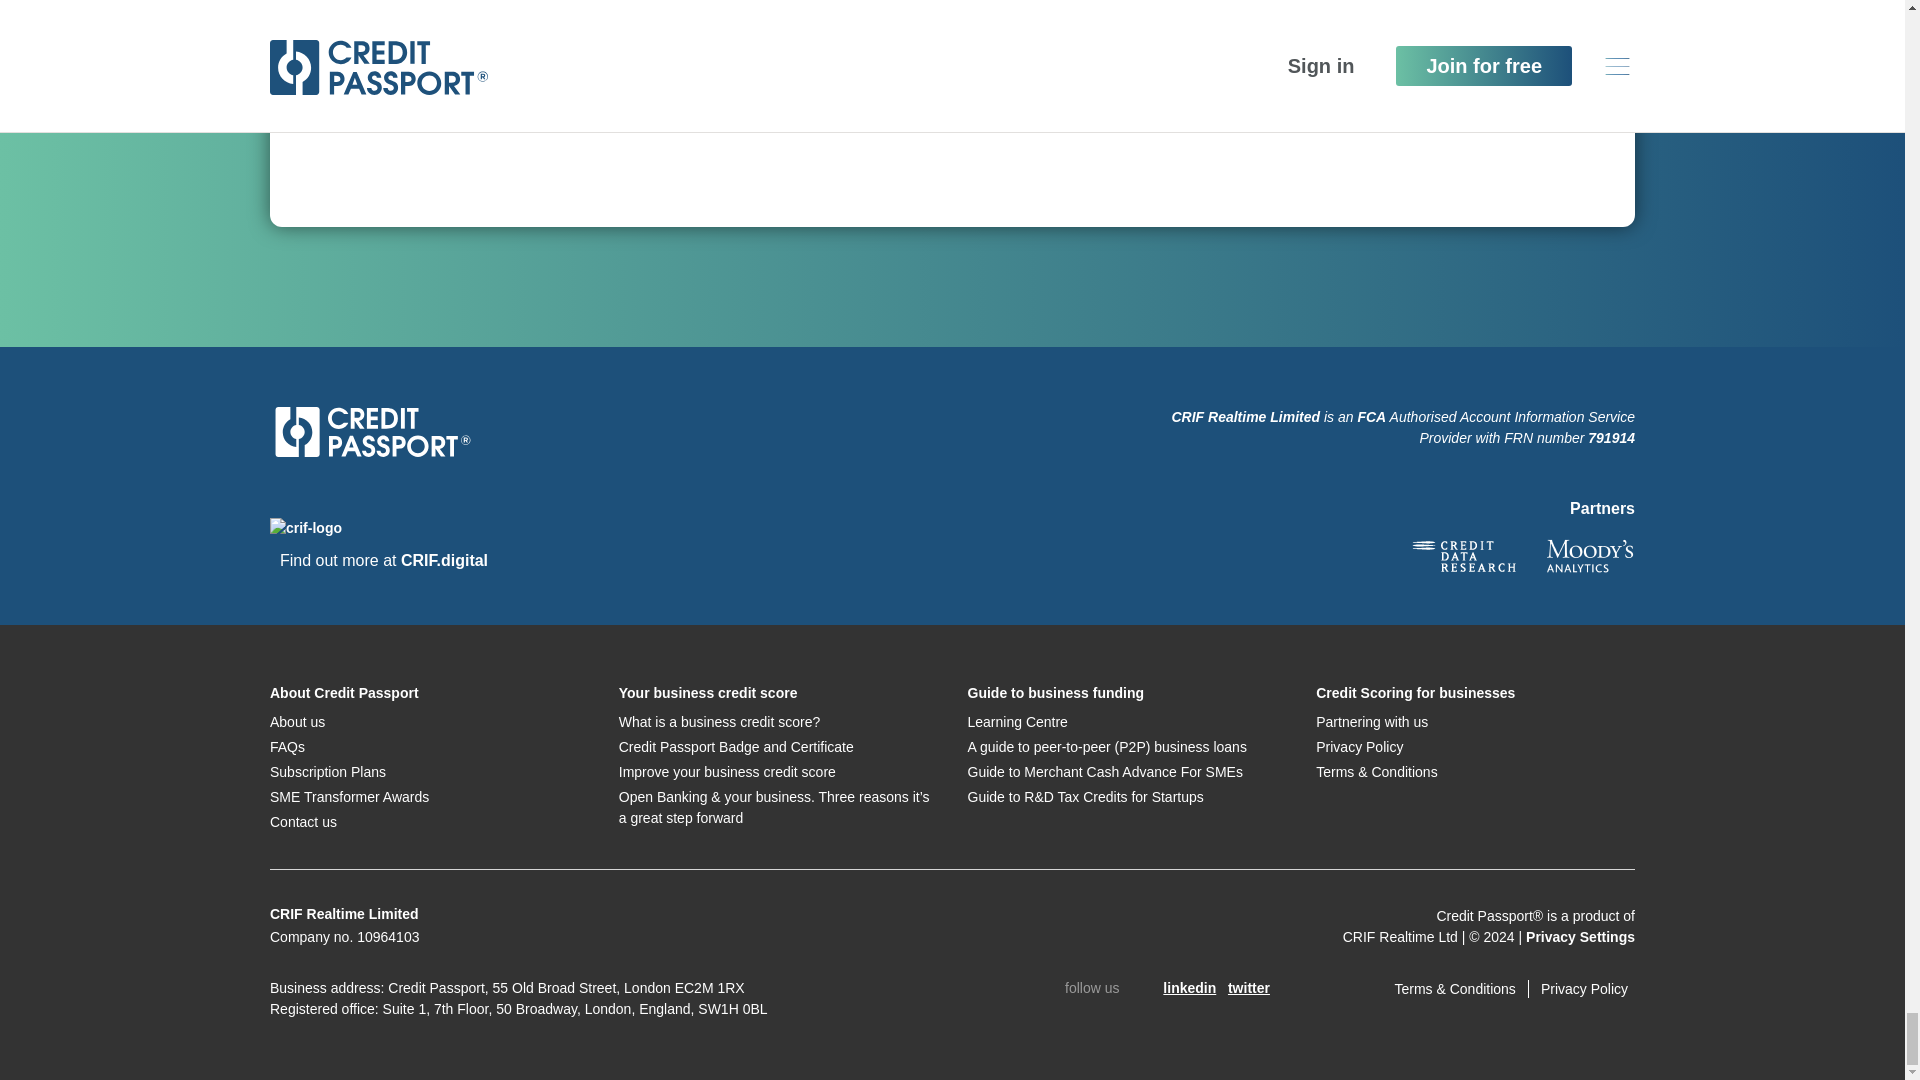 This screenshot has width=1920, height=1080. Describe the element at coordinates (288, 746) in the screenshot. I see `FAQs` at that location.